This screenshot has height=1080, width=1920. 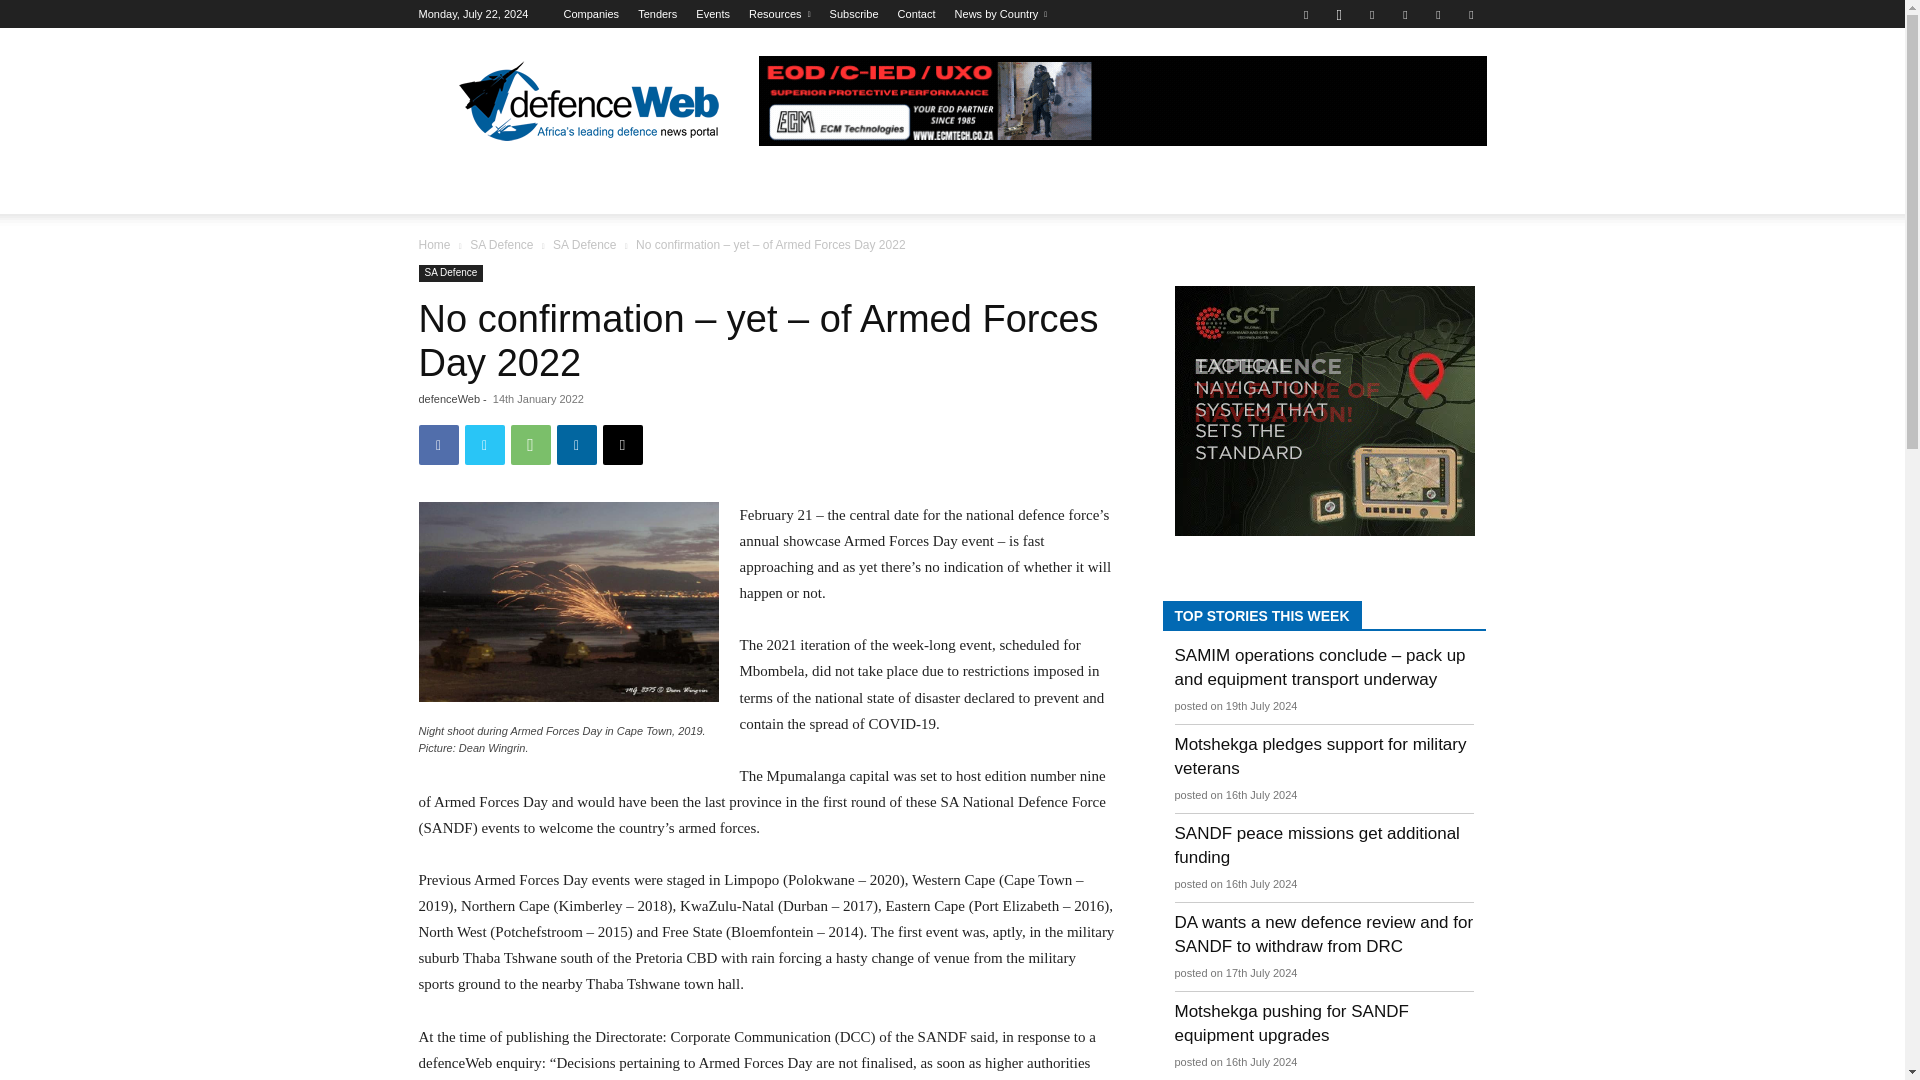 What do you see at coordinates (1338, 14) in the screenshot?
I see `Instagram` at bounding box center [1338, 14].